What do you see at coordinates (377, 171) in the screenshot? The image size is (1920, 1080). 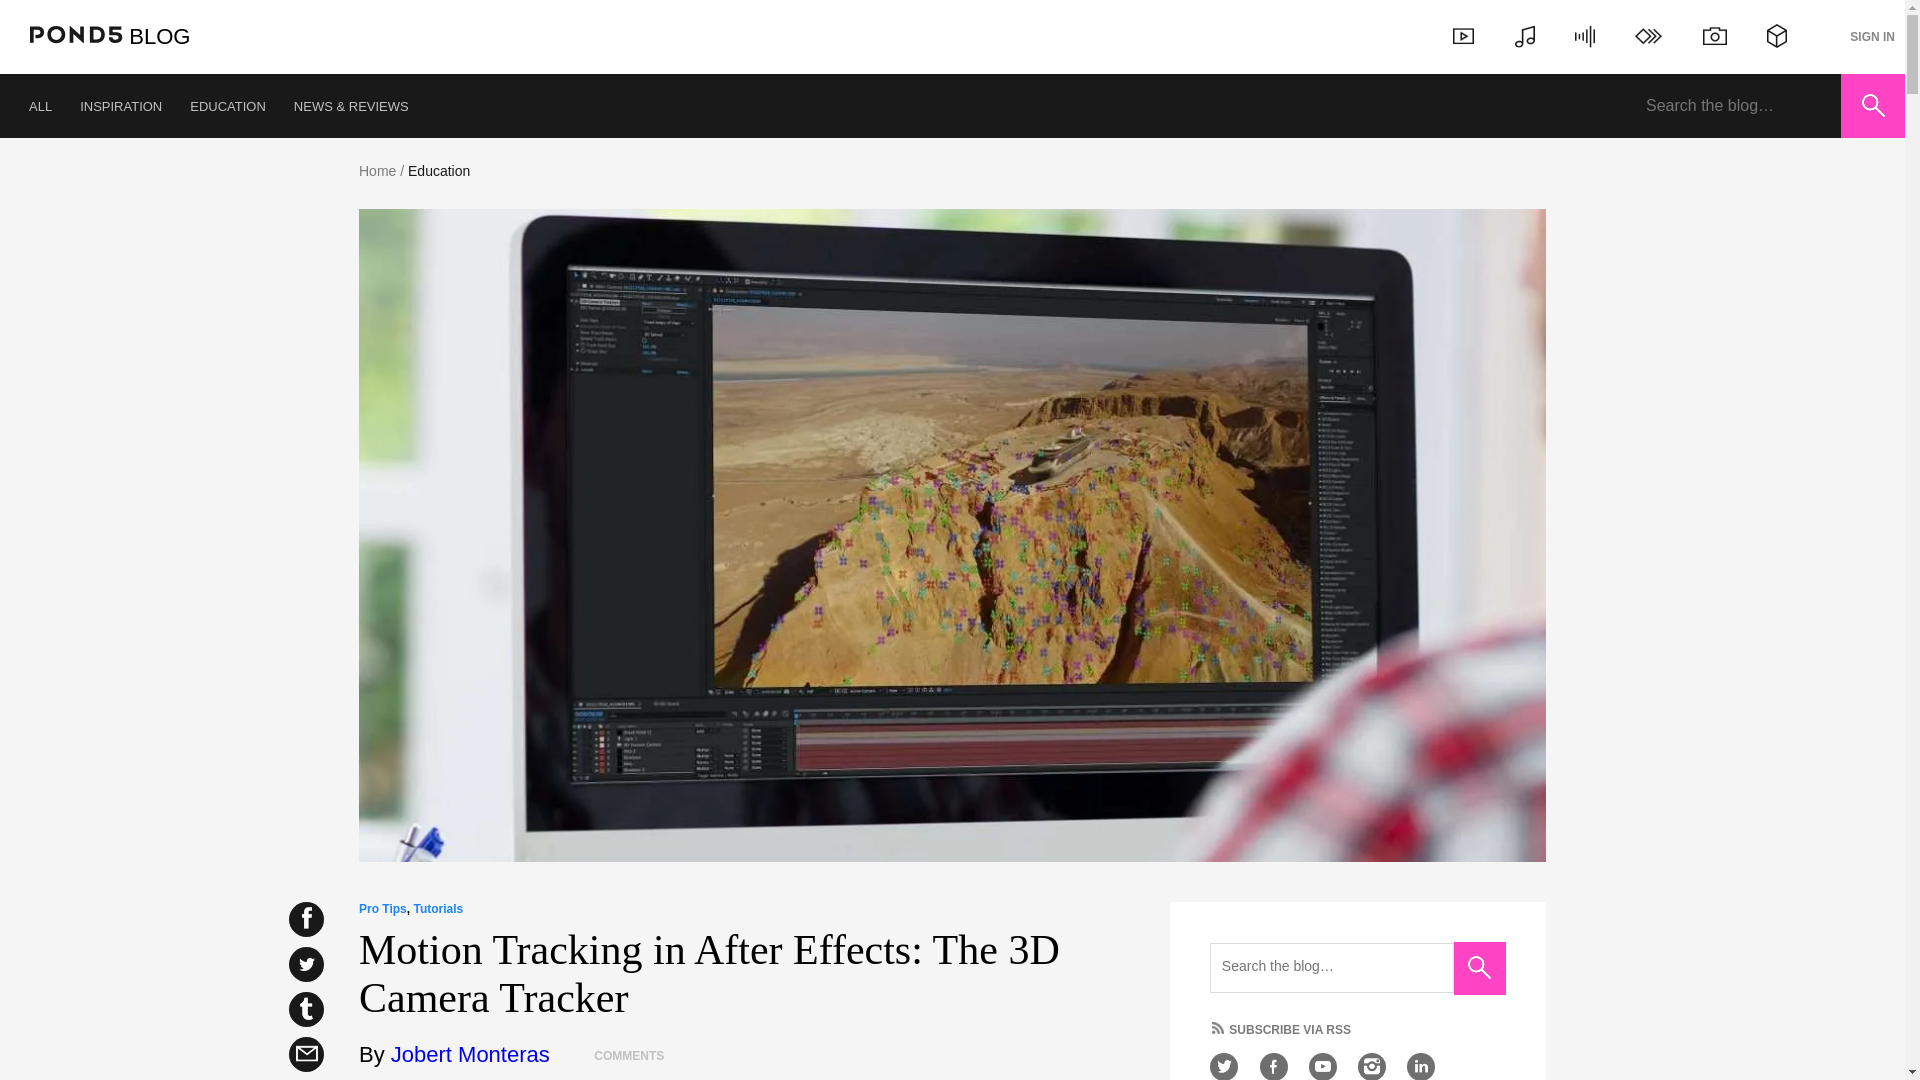 I see `Home` at bounding box center [377, 171].